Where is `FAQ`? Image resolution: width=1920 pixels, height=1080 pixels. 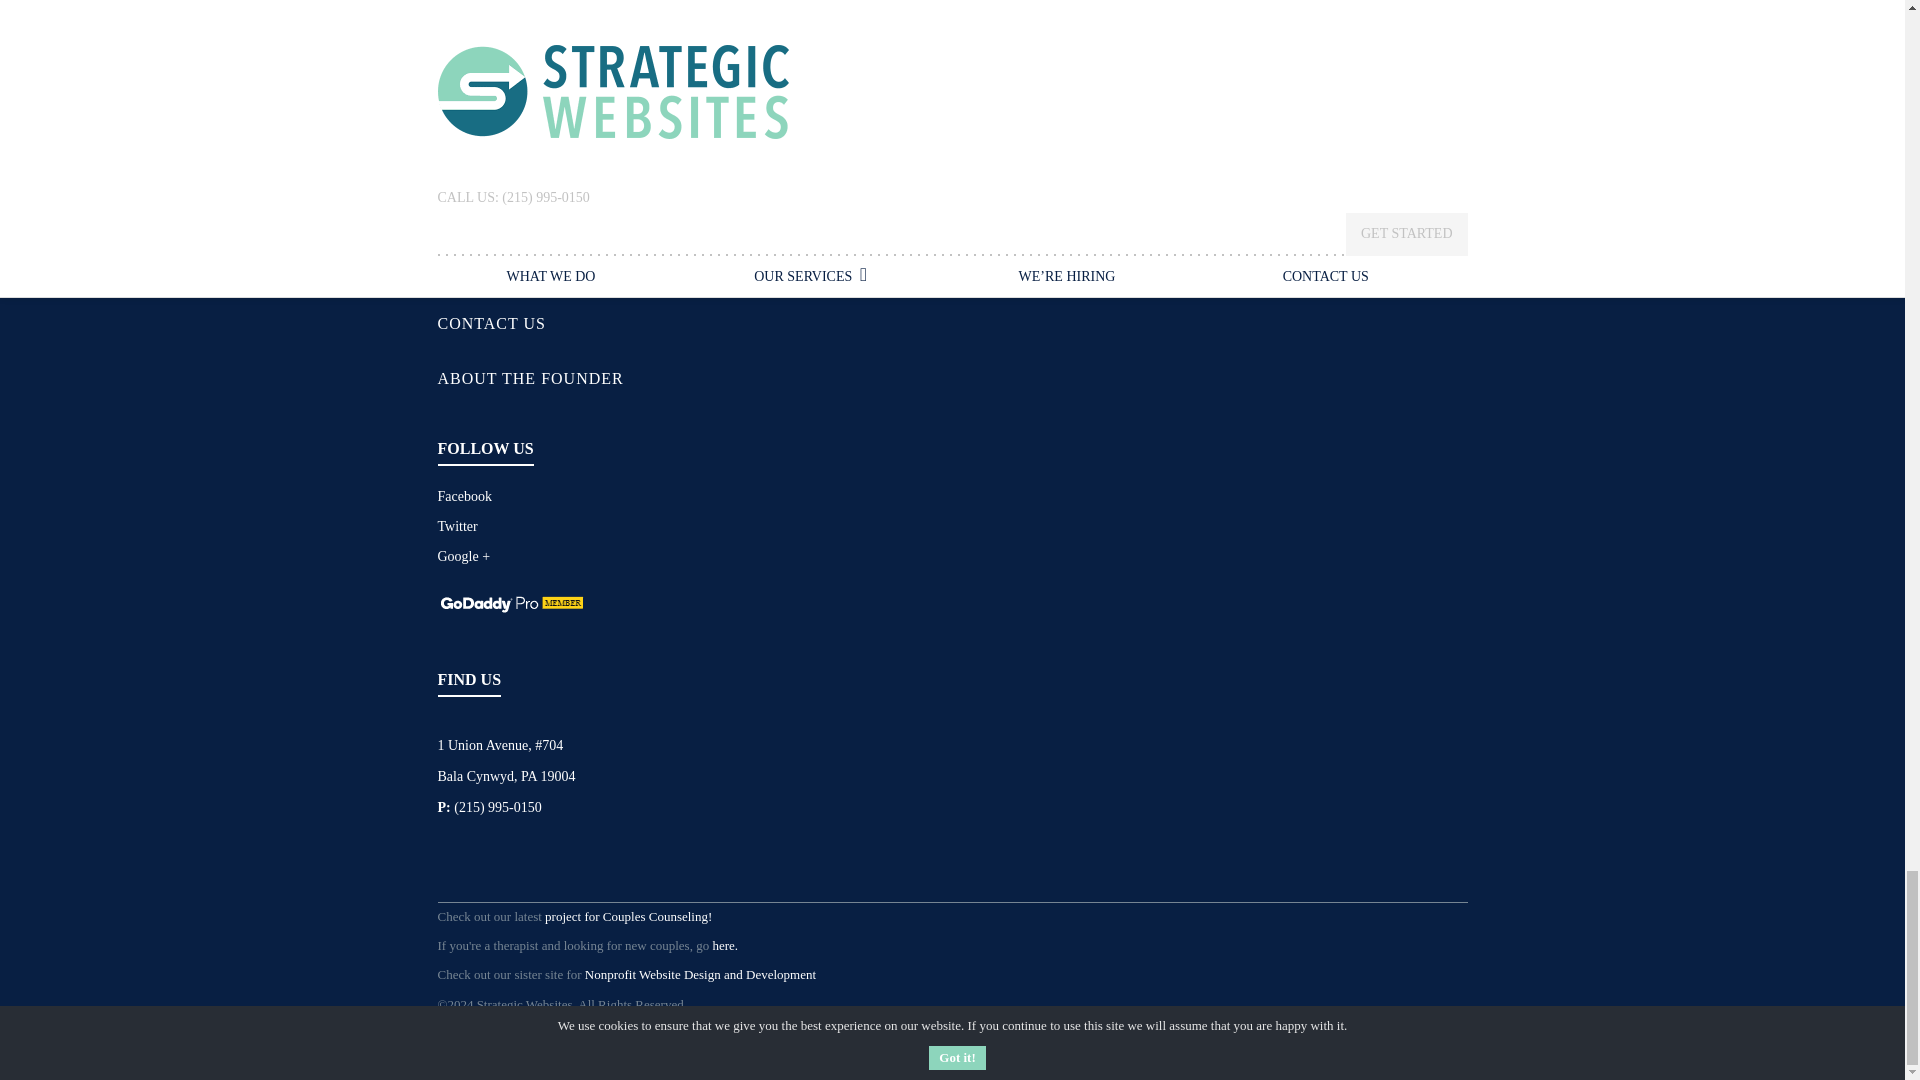
FAQ is located at coordinates (454, 214).